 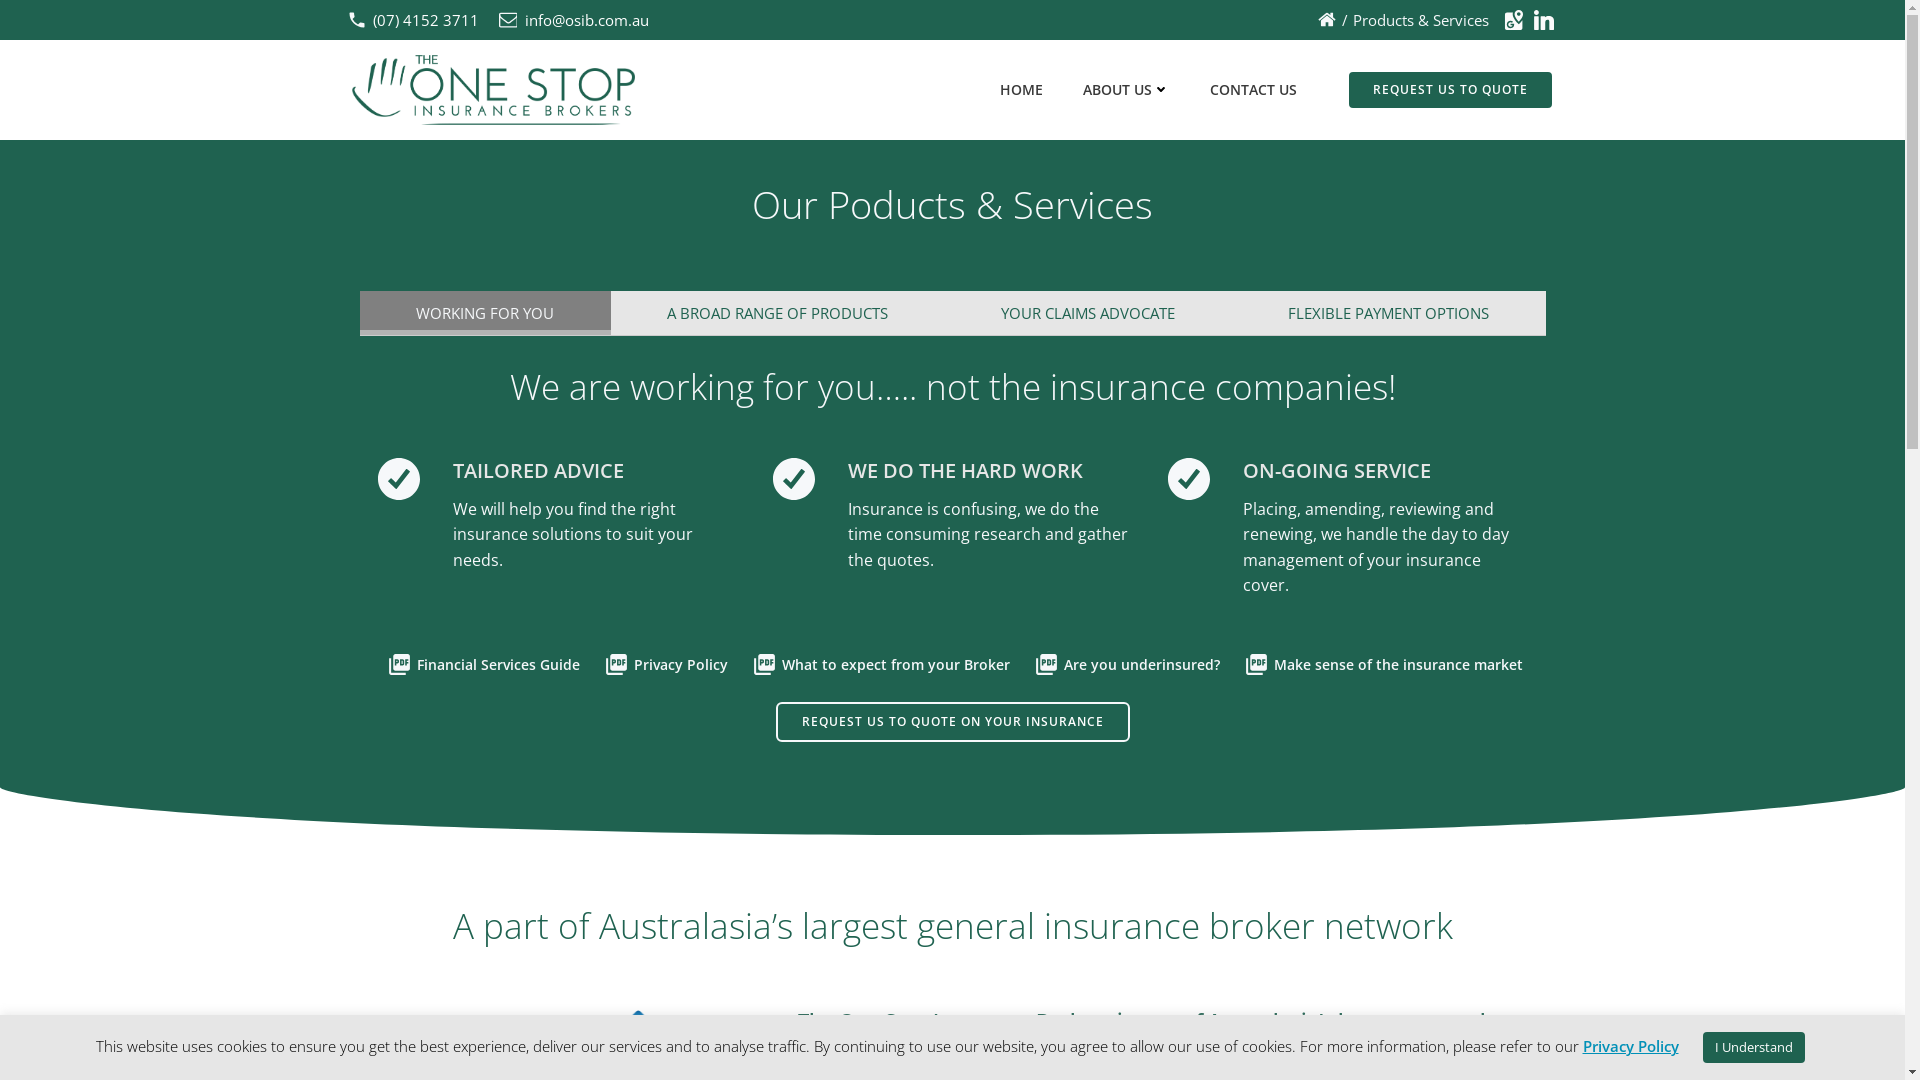 I want to click on REQUEST US TO QUOTE, so click(x=1450, y=90).